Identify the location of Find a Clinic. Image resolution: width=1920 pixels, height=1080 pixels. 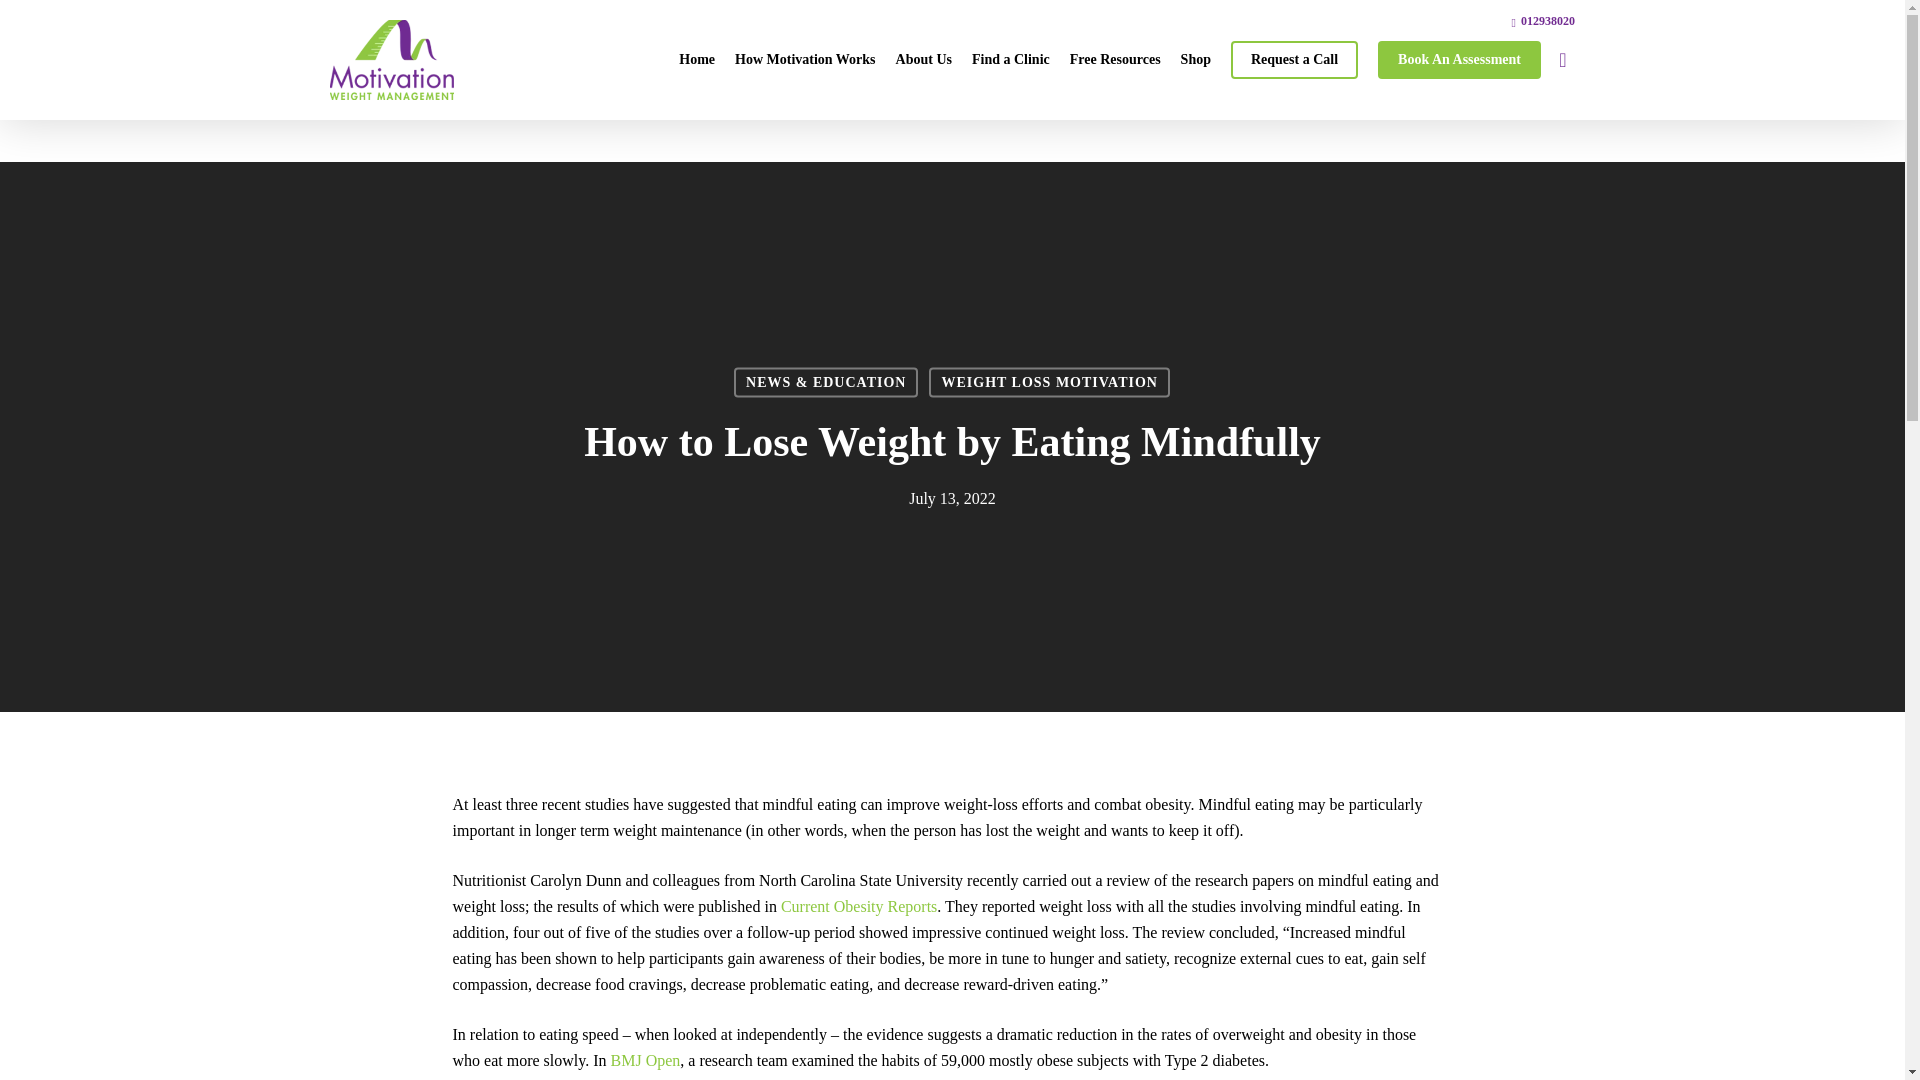
(1010, 60).